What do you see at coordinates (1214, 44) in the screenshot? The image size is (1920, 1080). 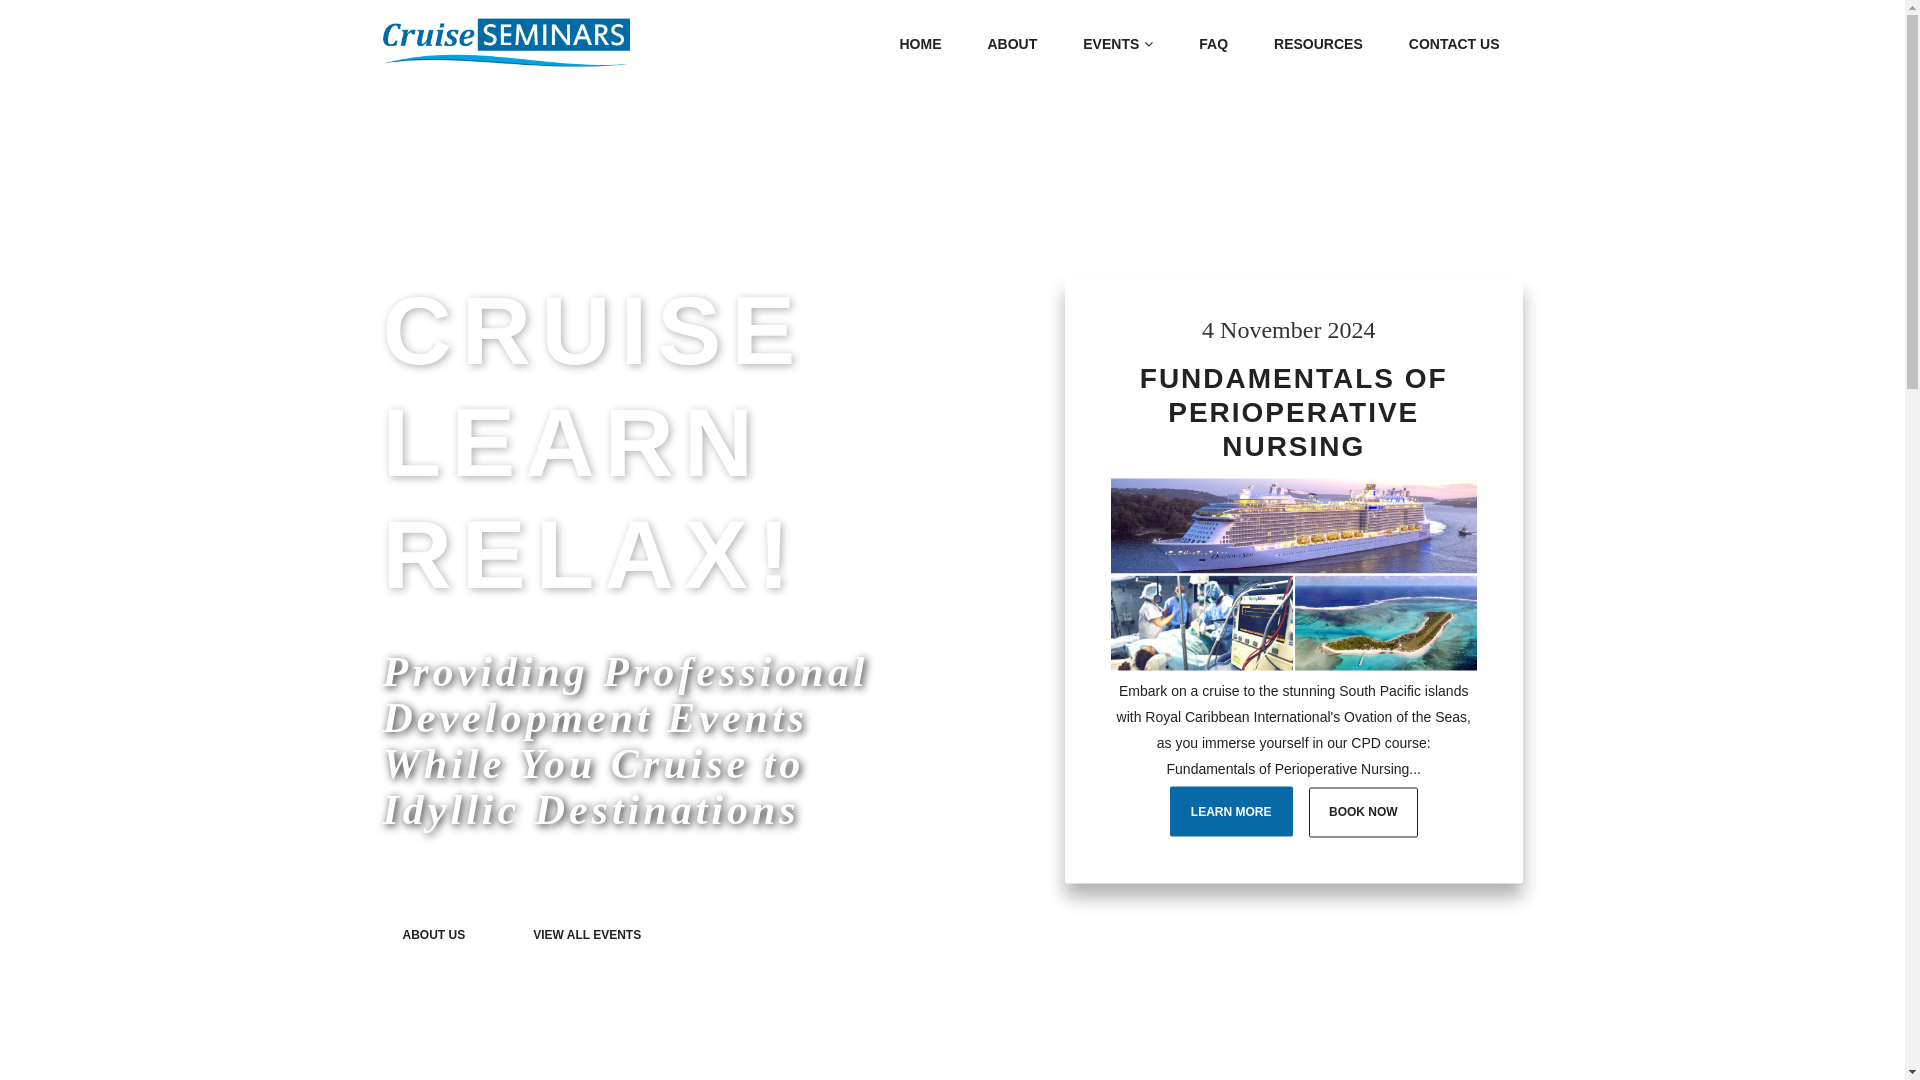 I see `FAQ` at bounding box center [1214, 44].